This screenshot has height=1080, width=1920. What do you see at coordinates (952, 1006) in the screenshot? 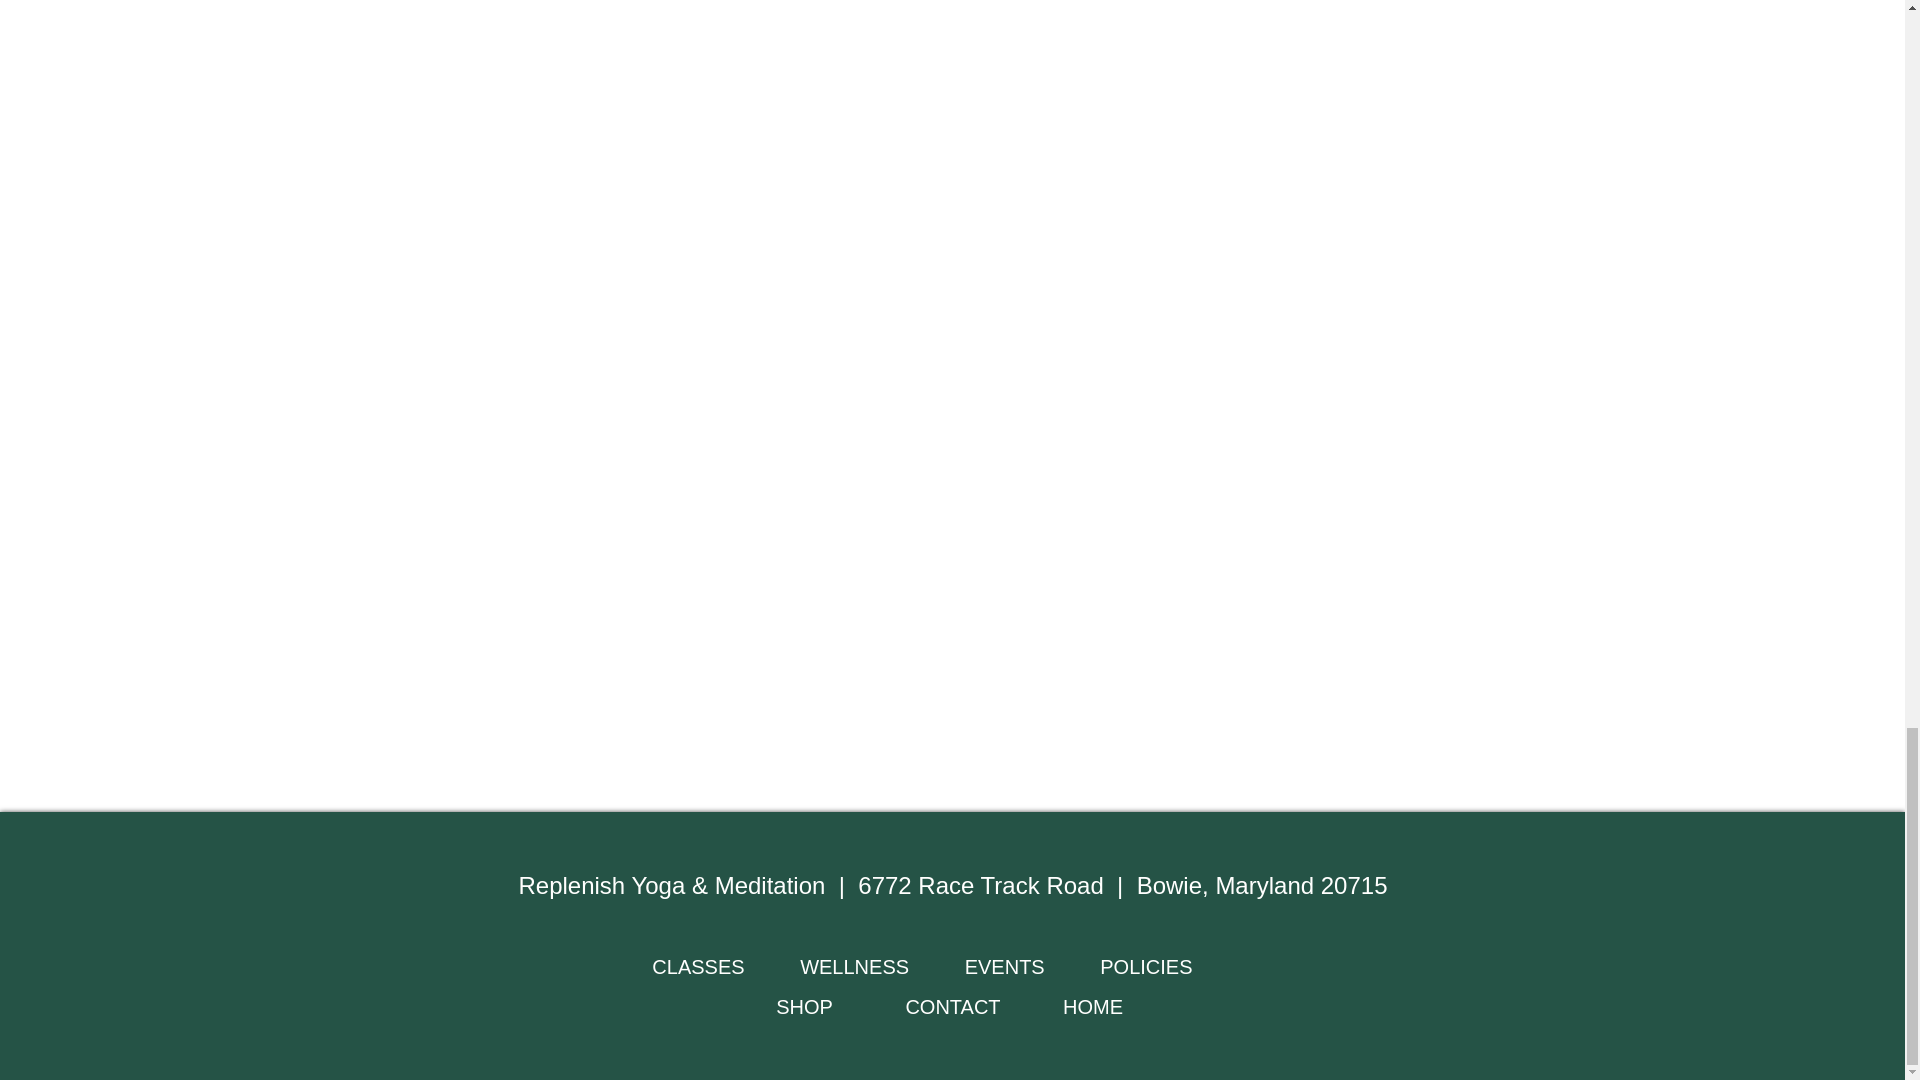
I see `CONTACT` at bounding box center [952, 1006].